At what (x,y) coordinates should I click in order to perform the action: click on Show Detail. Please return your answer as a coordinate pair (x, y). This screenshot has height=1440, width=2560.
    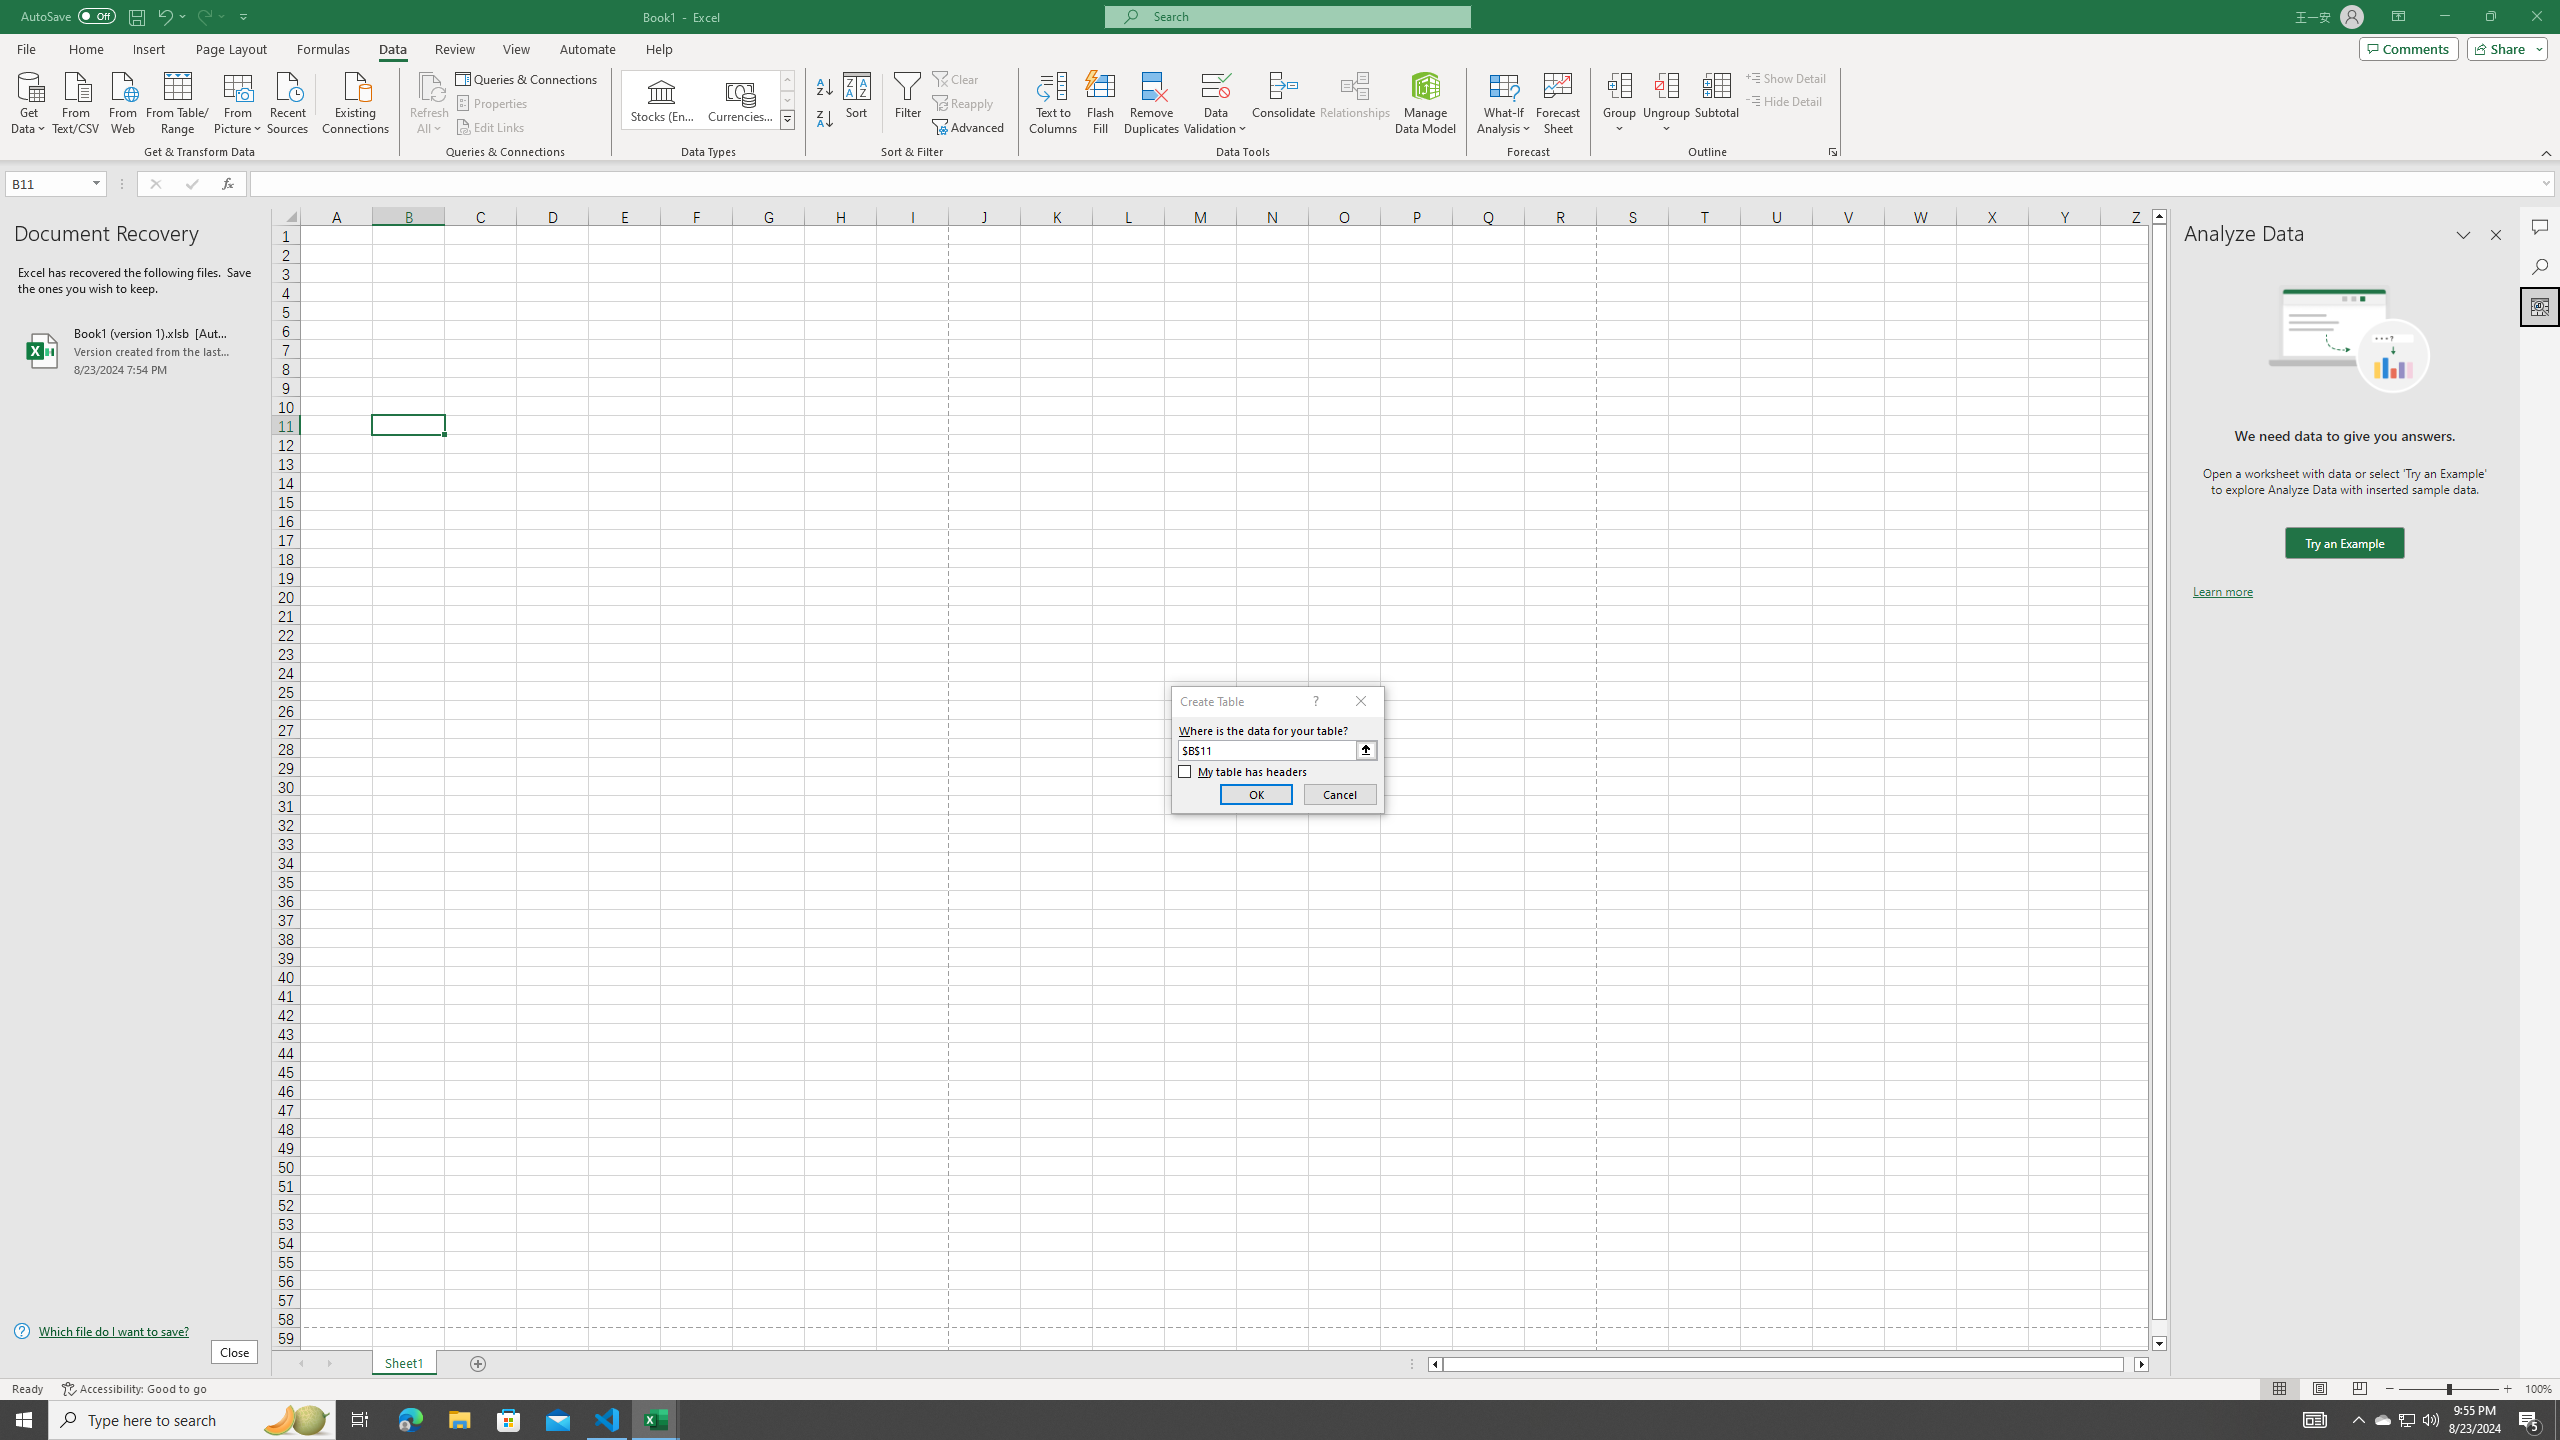
    Looking at the image, I should click on (1786, 78).